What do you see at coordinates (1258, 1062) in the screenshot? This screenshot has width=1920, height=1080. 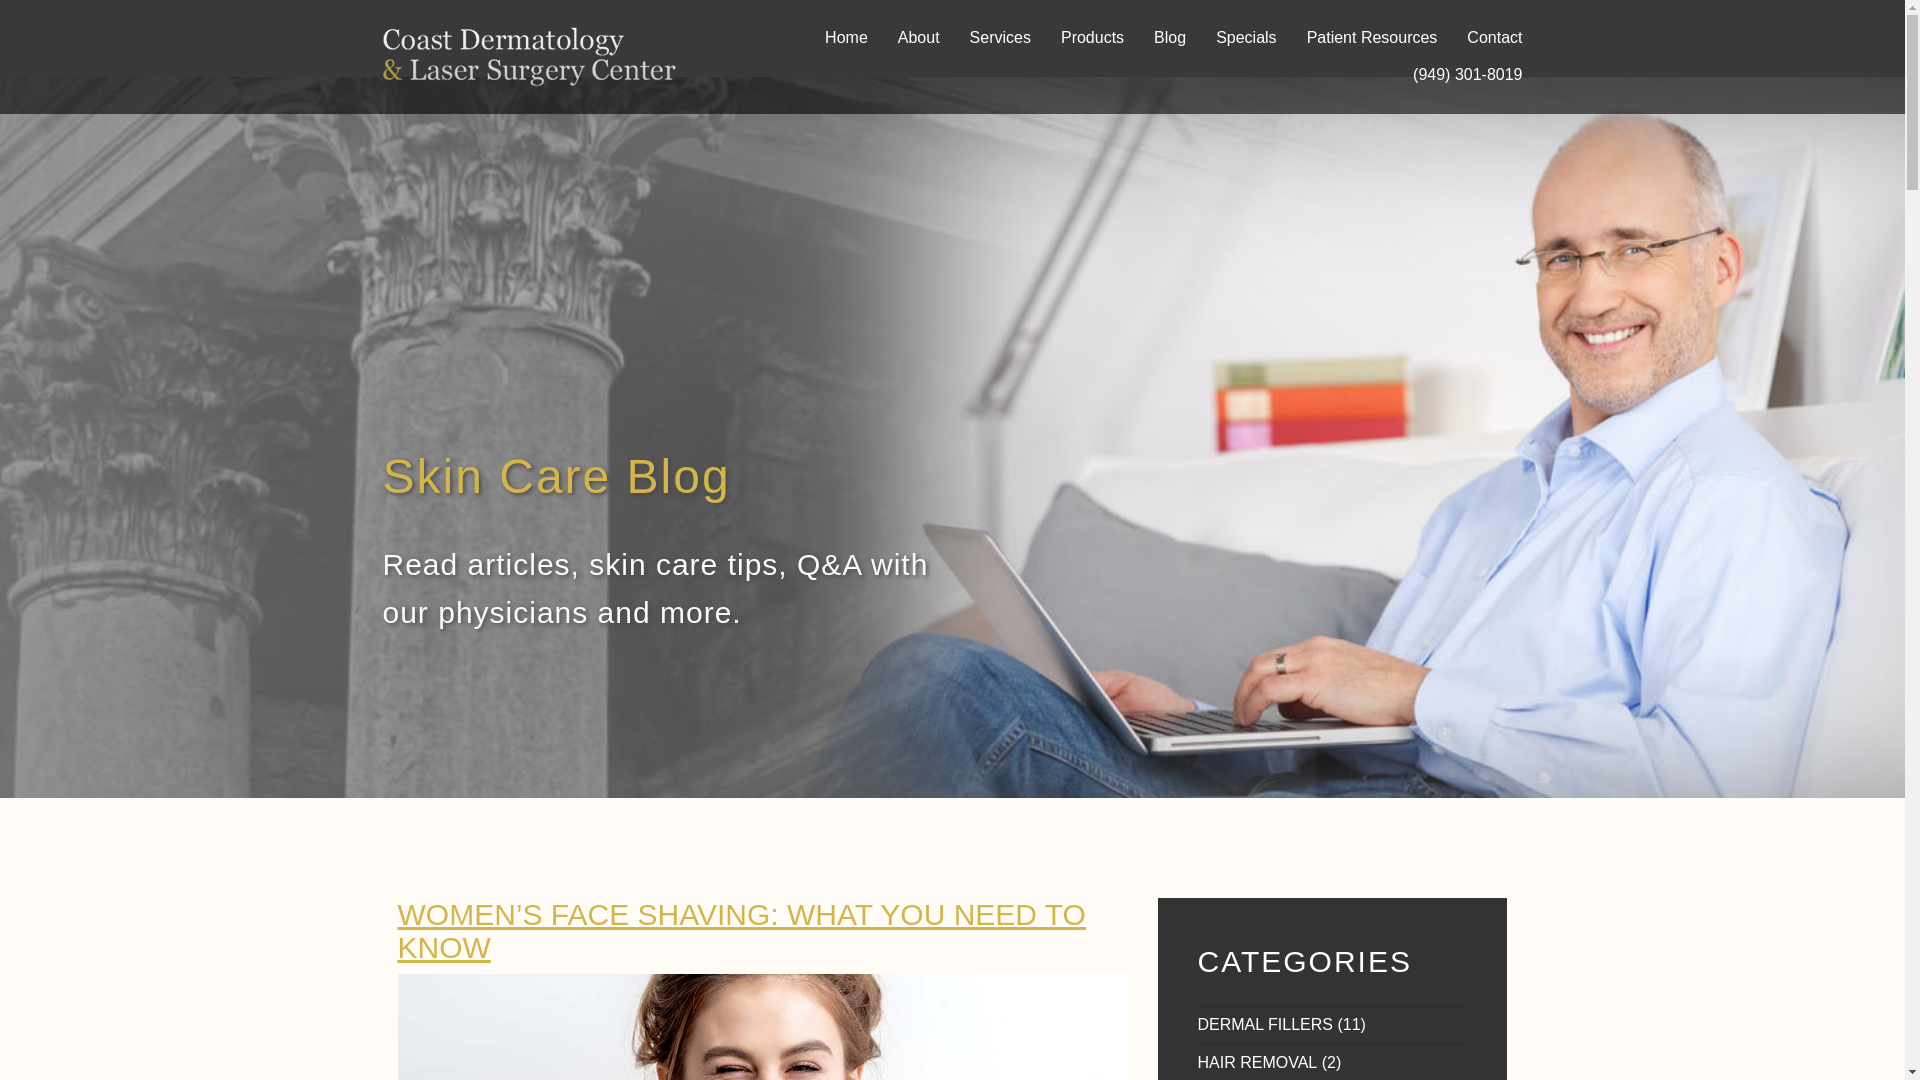 I see `HAIR REMOVAL` at bounding box center [1258, 1062].